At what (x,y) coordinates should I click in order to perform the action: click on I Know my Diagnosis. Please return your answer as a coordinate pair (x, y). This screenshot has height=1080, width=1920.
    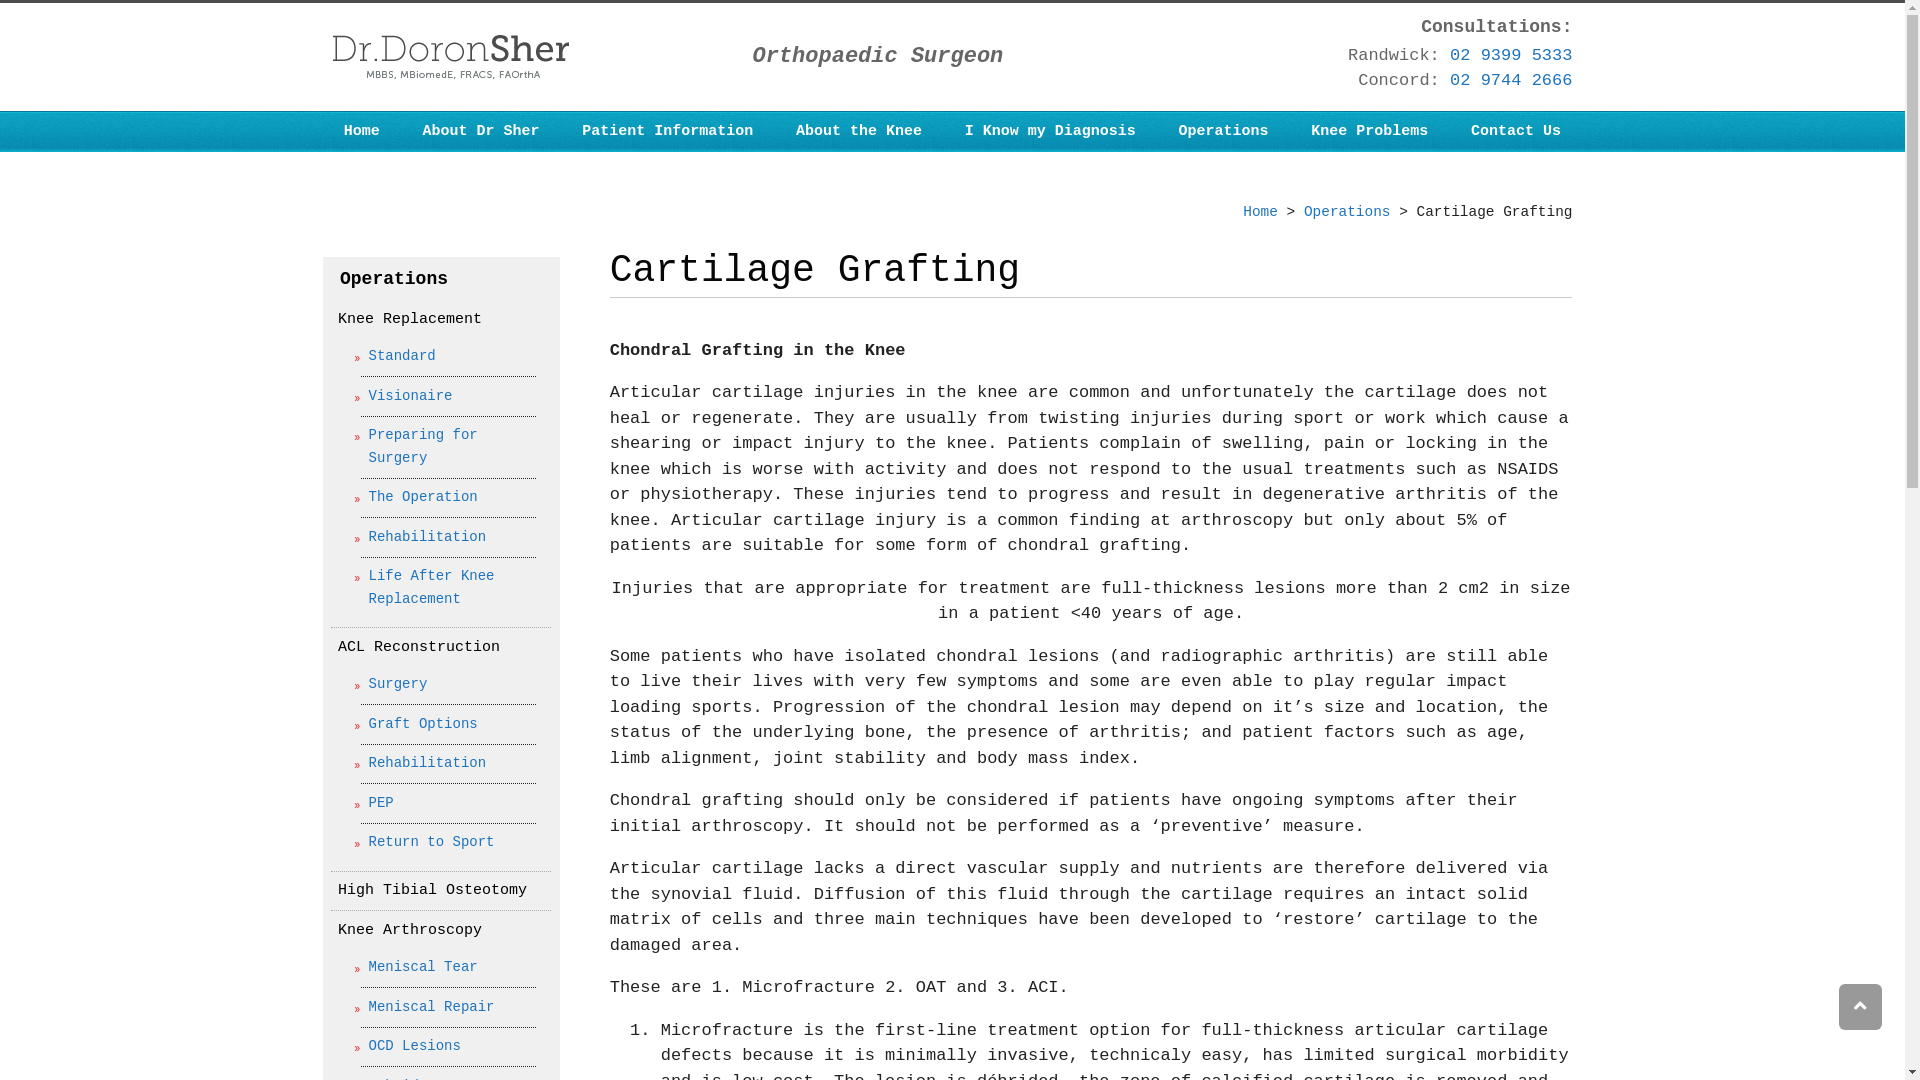
    Looking at the image, I should click on (1050, 132).